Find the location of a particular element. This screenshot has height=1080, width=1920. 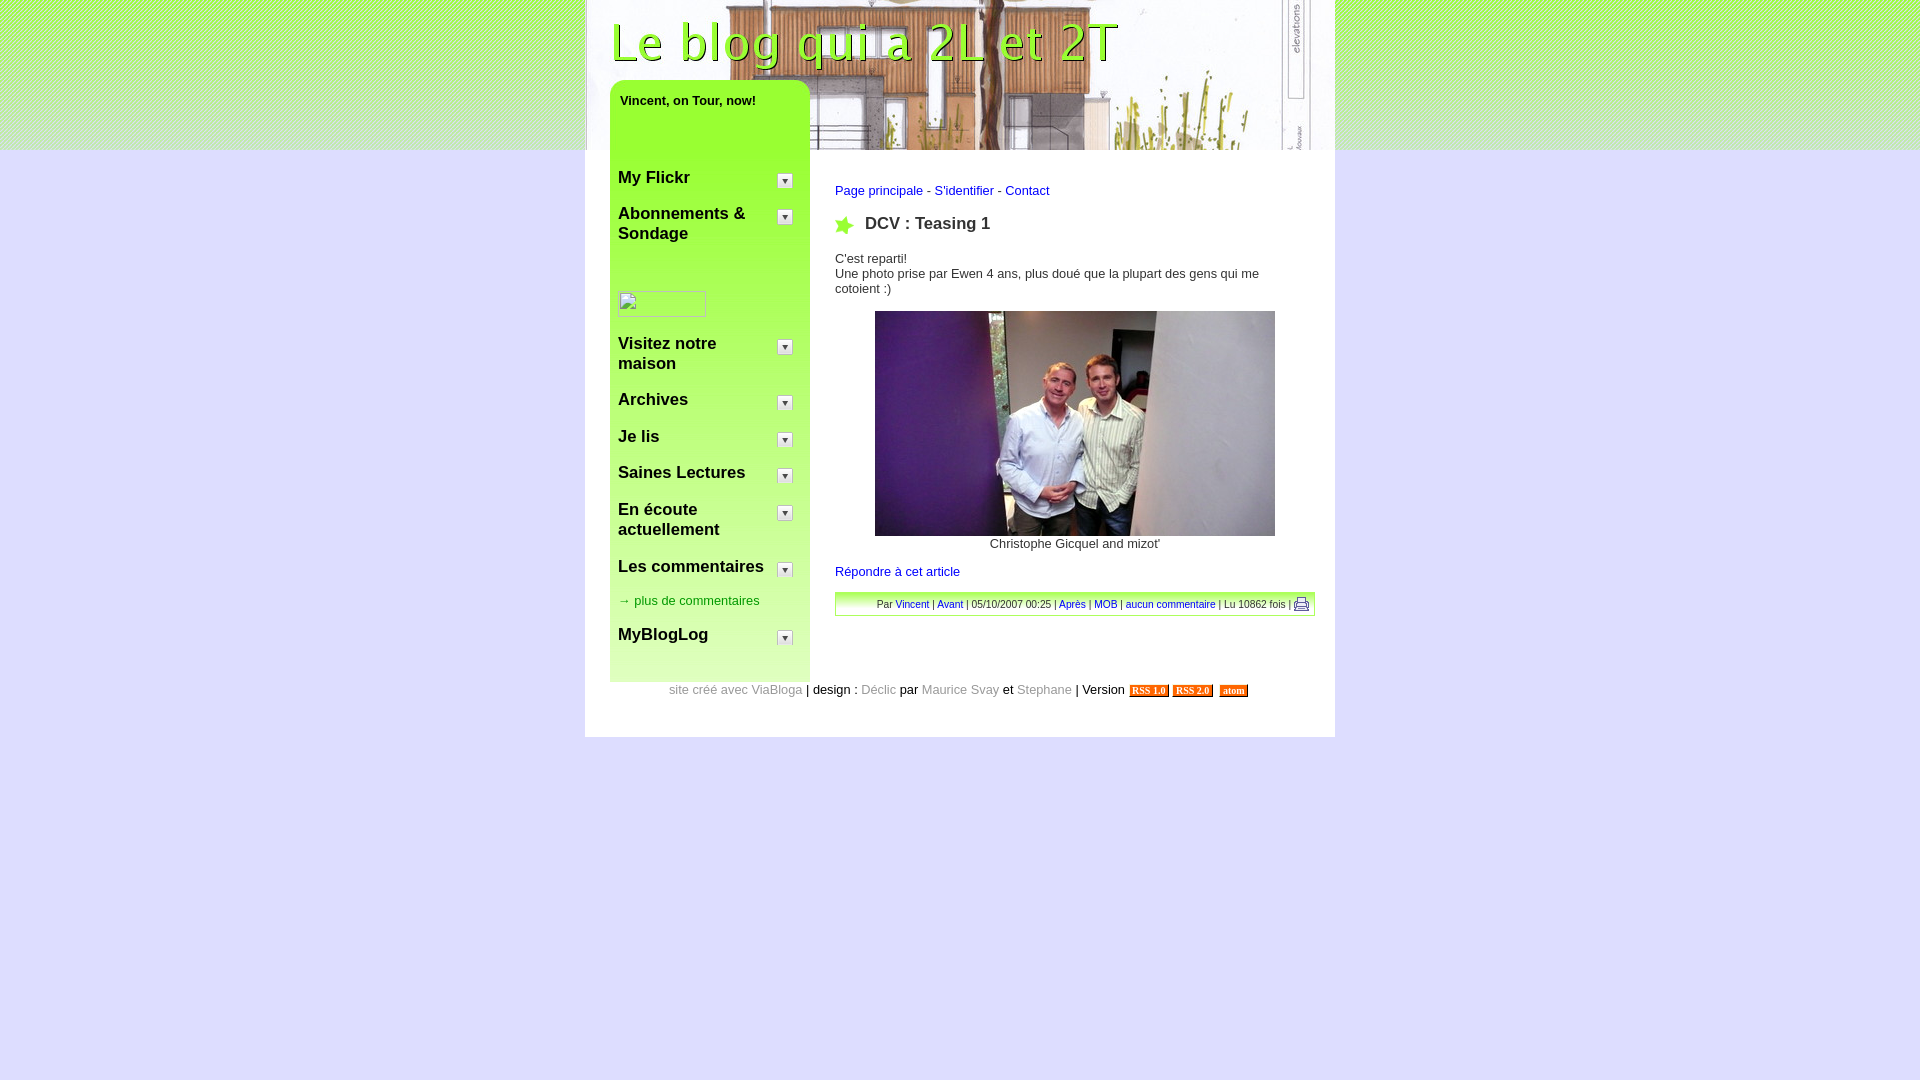

 atom  is located at coordinates (1234, 690).